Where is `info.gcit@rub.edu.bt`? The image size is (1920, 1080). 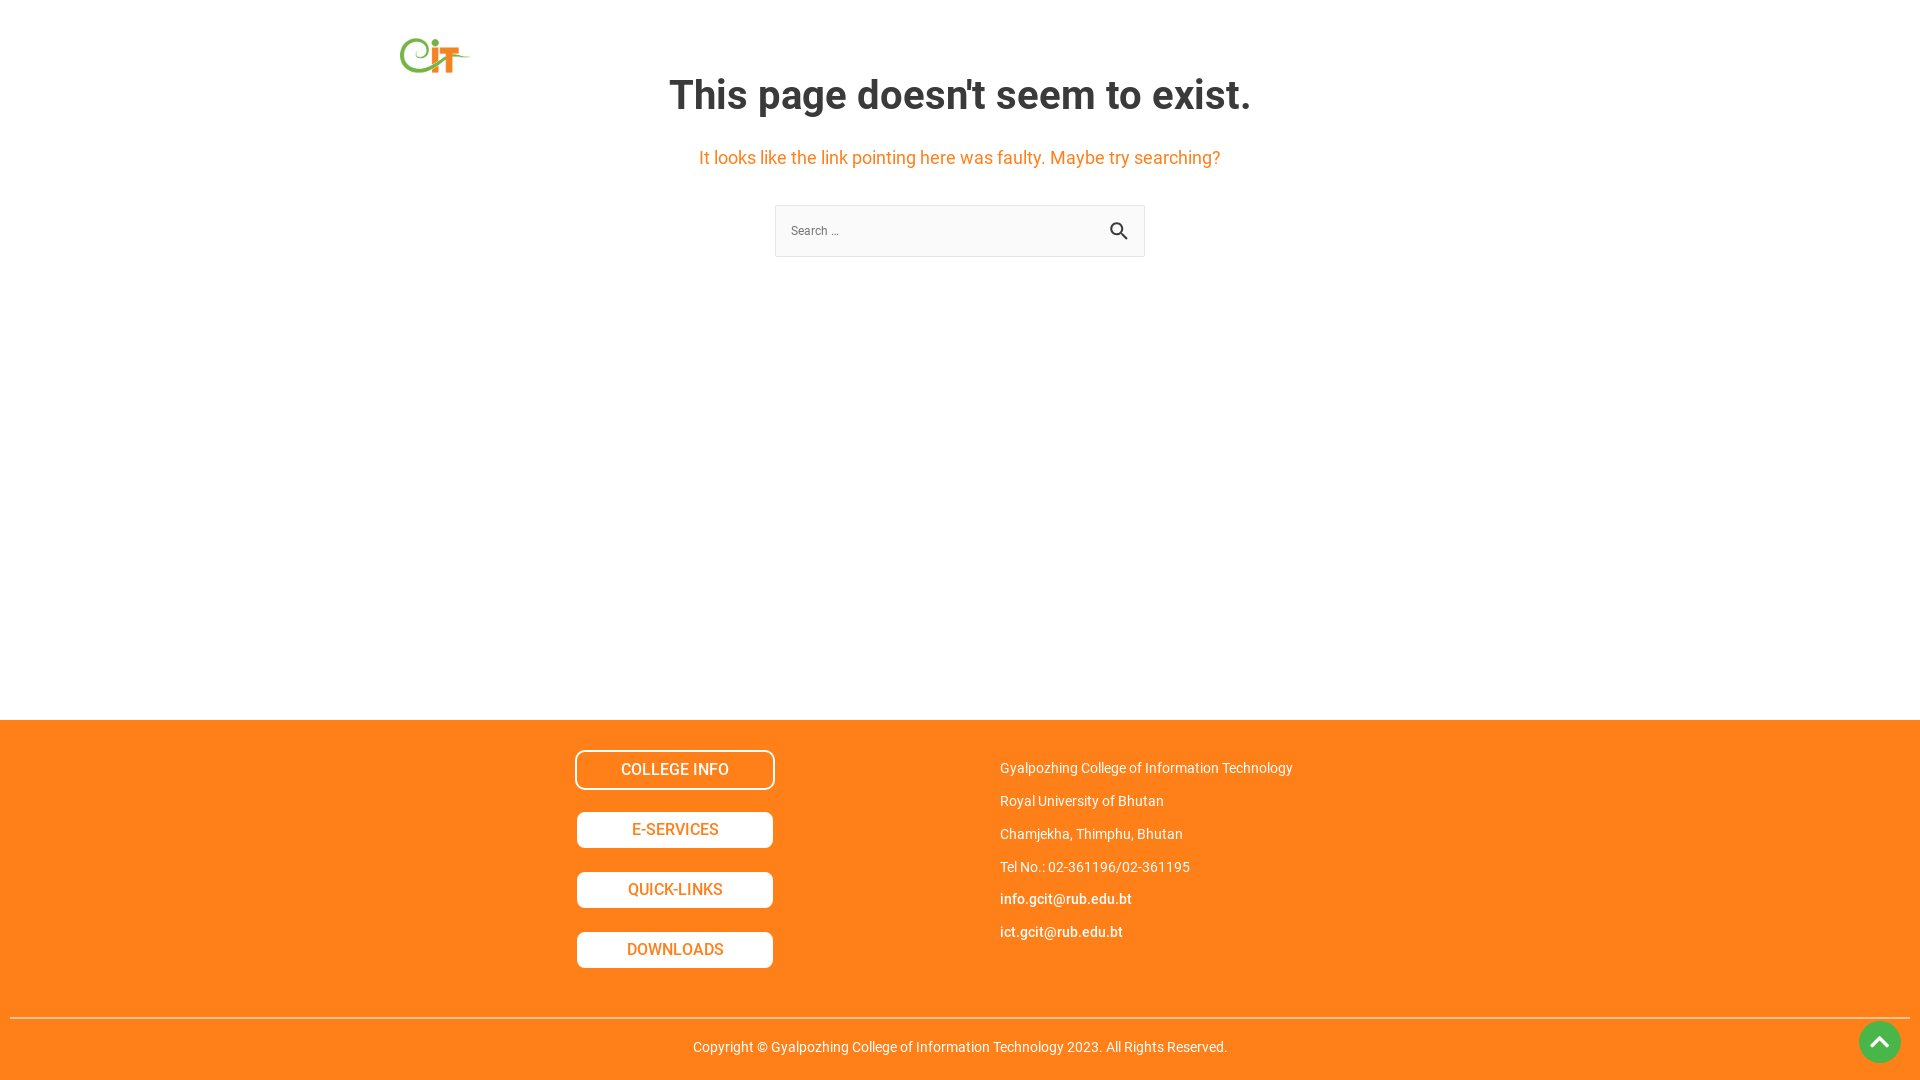
info.gcit@rub.edu.bt is located at coordinates (1066, 900).